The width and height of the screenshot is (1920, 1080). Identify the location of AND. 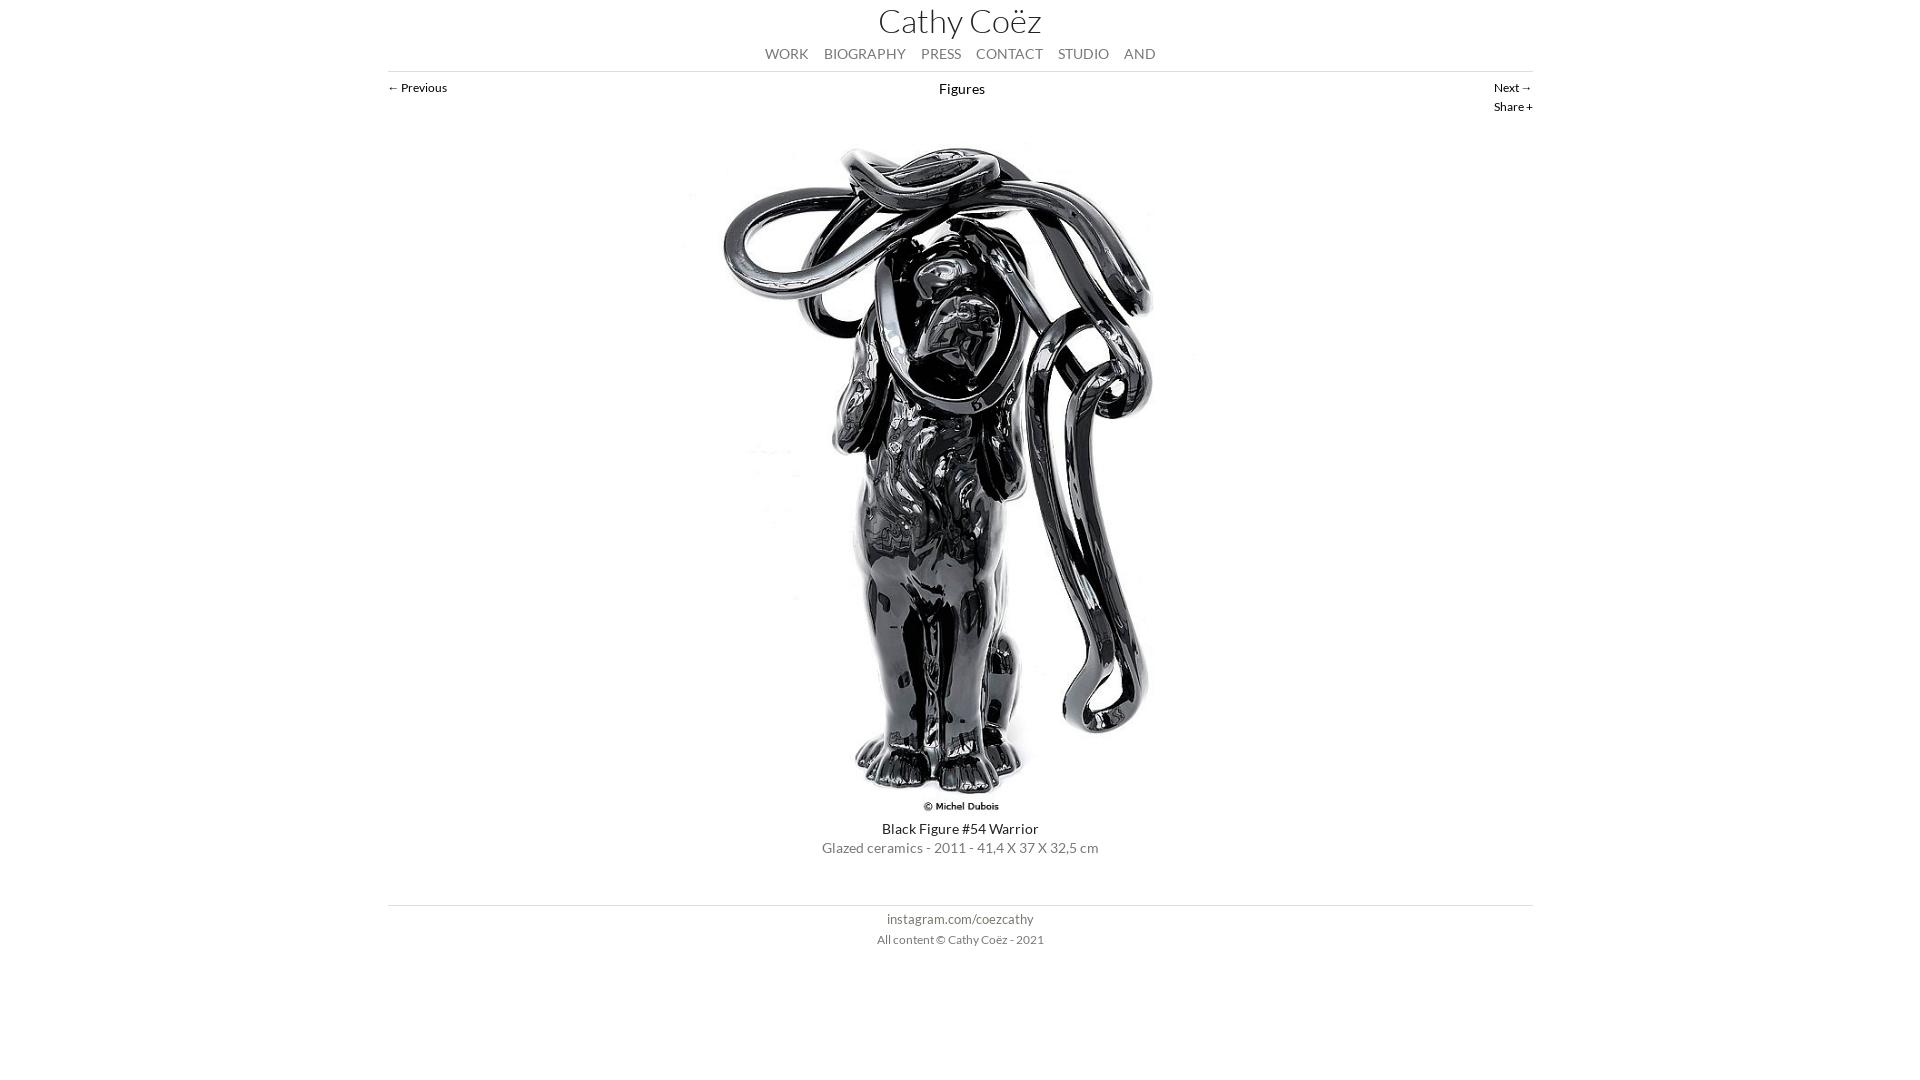
(1140, 54).